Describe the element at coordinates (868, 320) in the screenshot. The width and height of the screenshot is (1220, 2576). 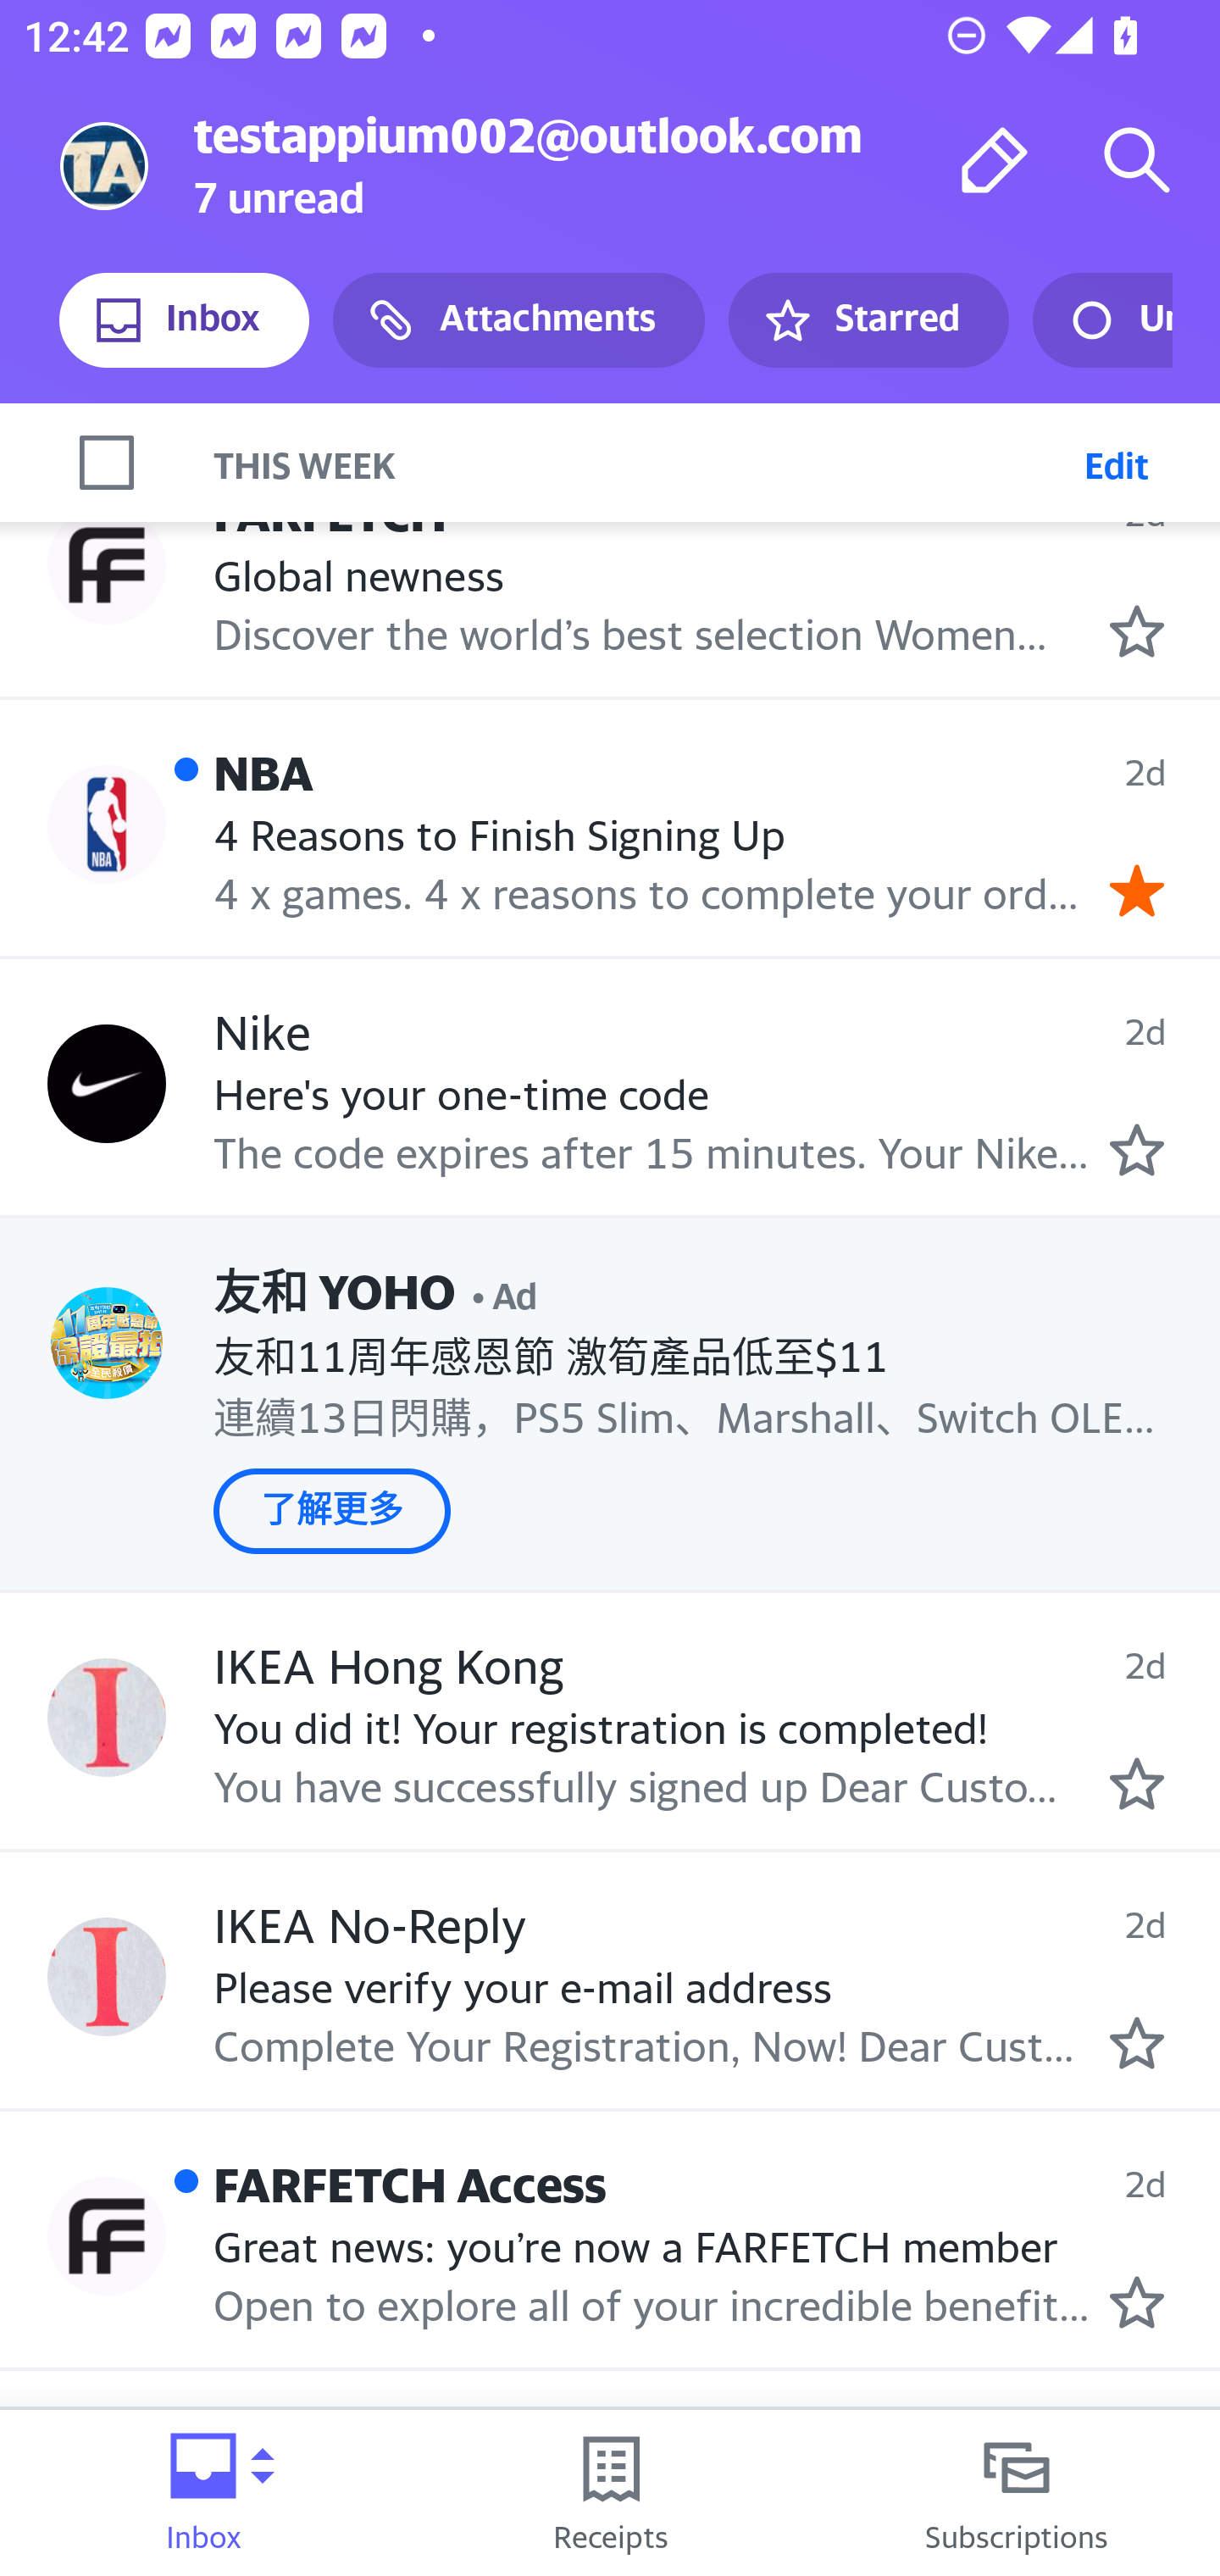
I see `Starred` at that location.